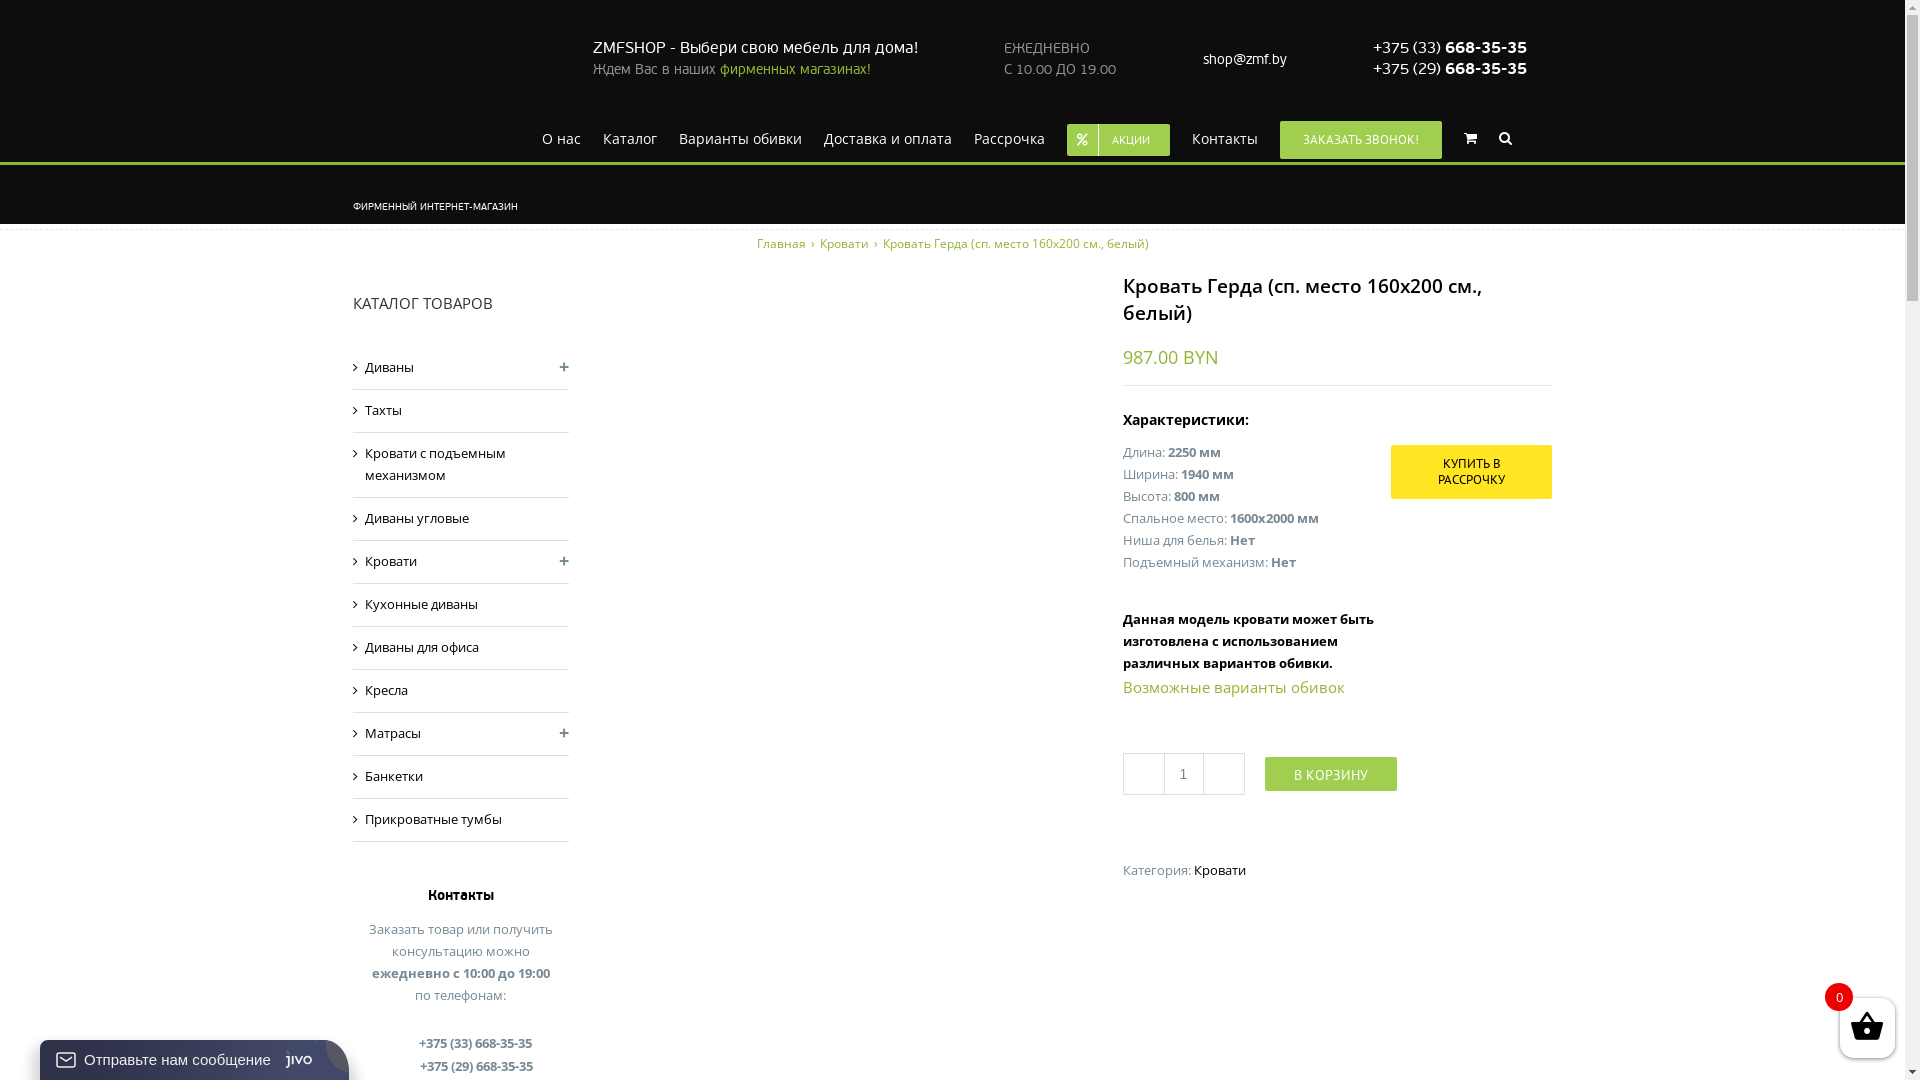 This screenshot has height=1080, width=1920. I want to click on Search, so click(1504, 137).